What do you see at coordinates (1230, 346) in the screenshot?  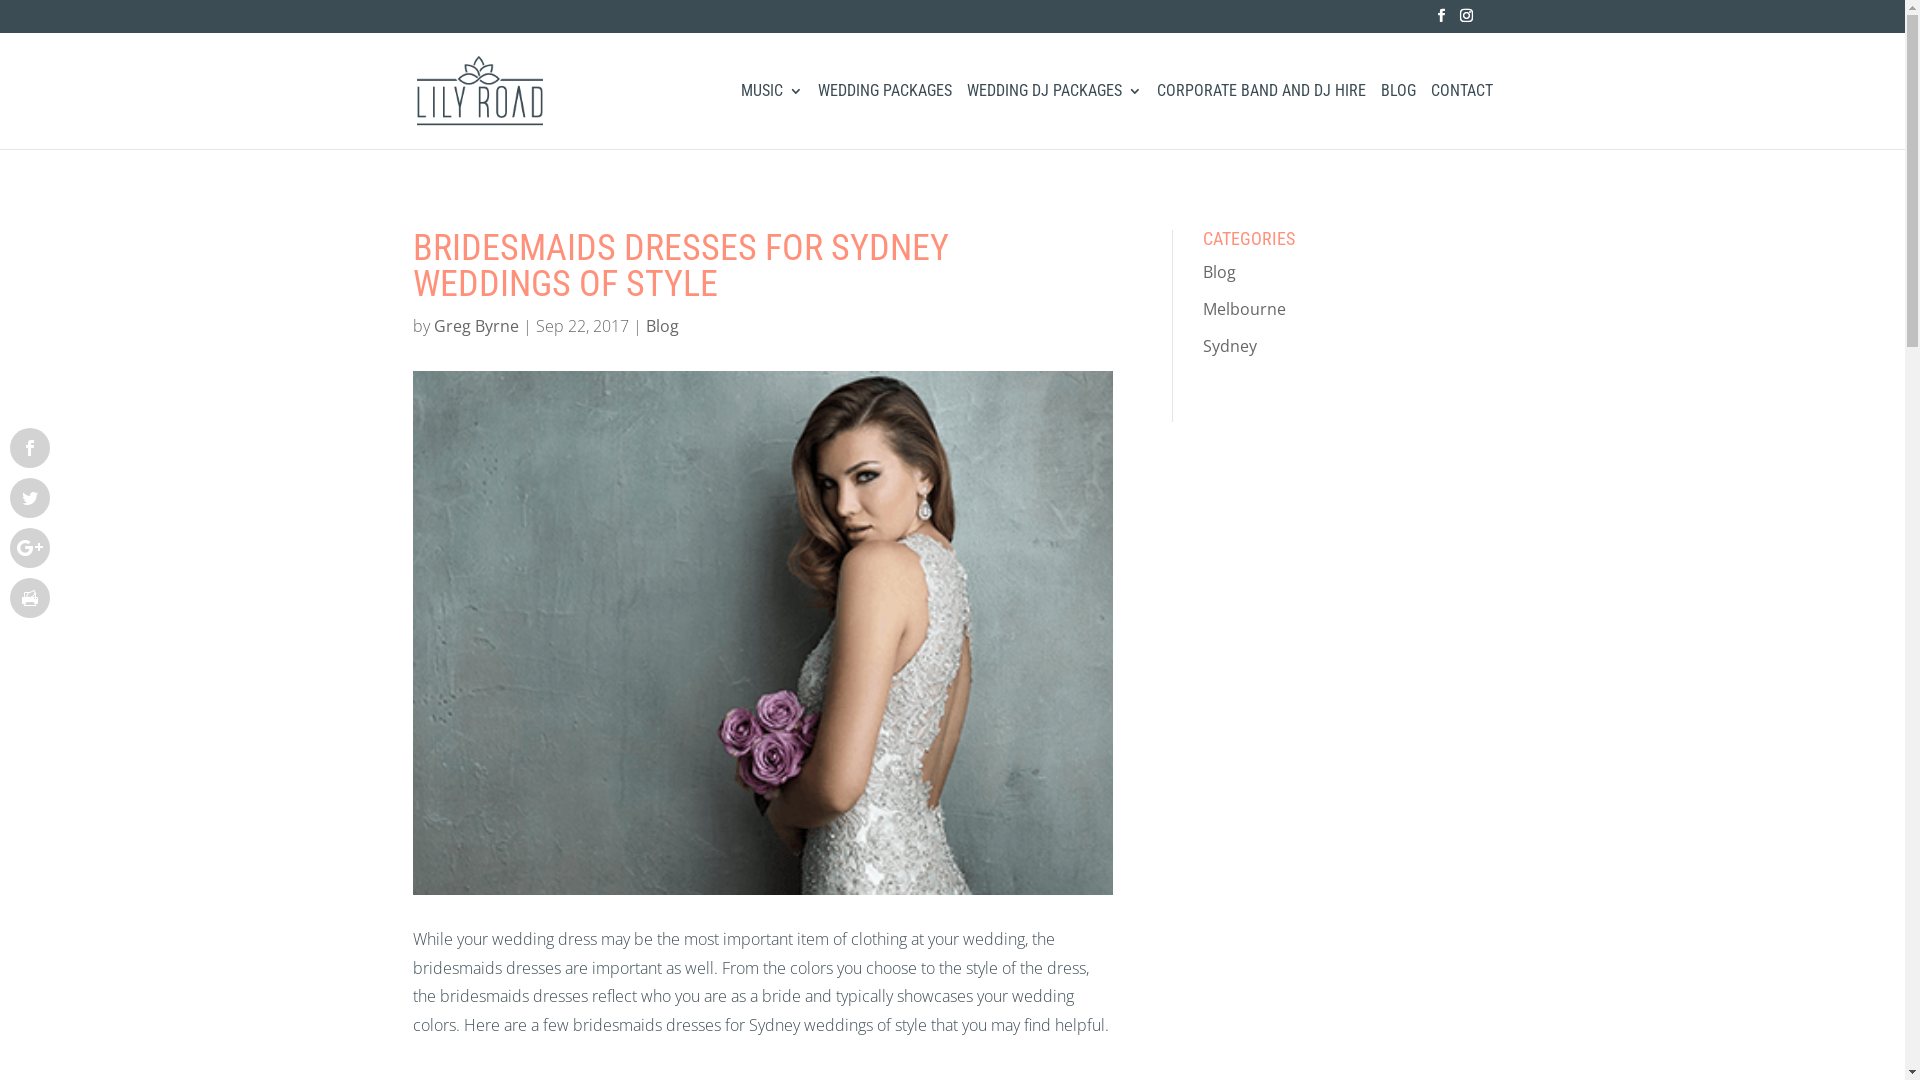 I see `Sydney` at bounding box center [1230, 346].